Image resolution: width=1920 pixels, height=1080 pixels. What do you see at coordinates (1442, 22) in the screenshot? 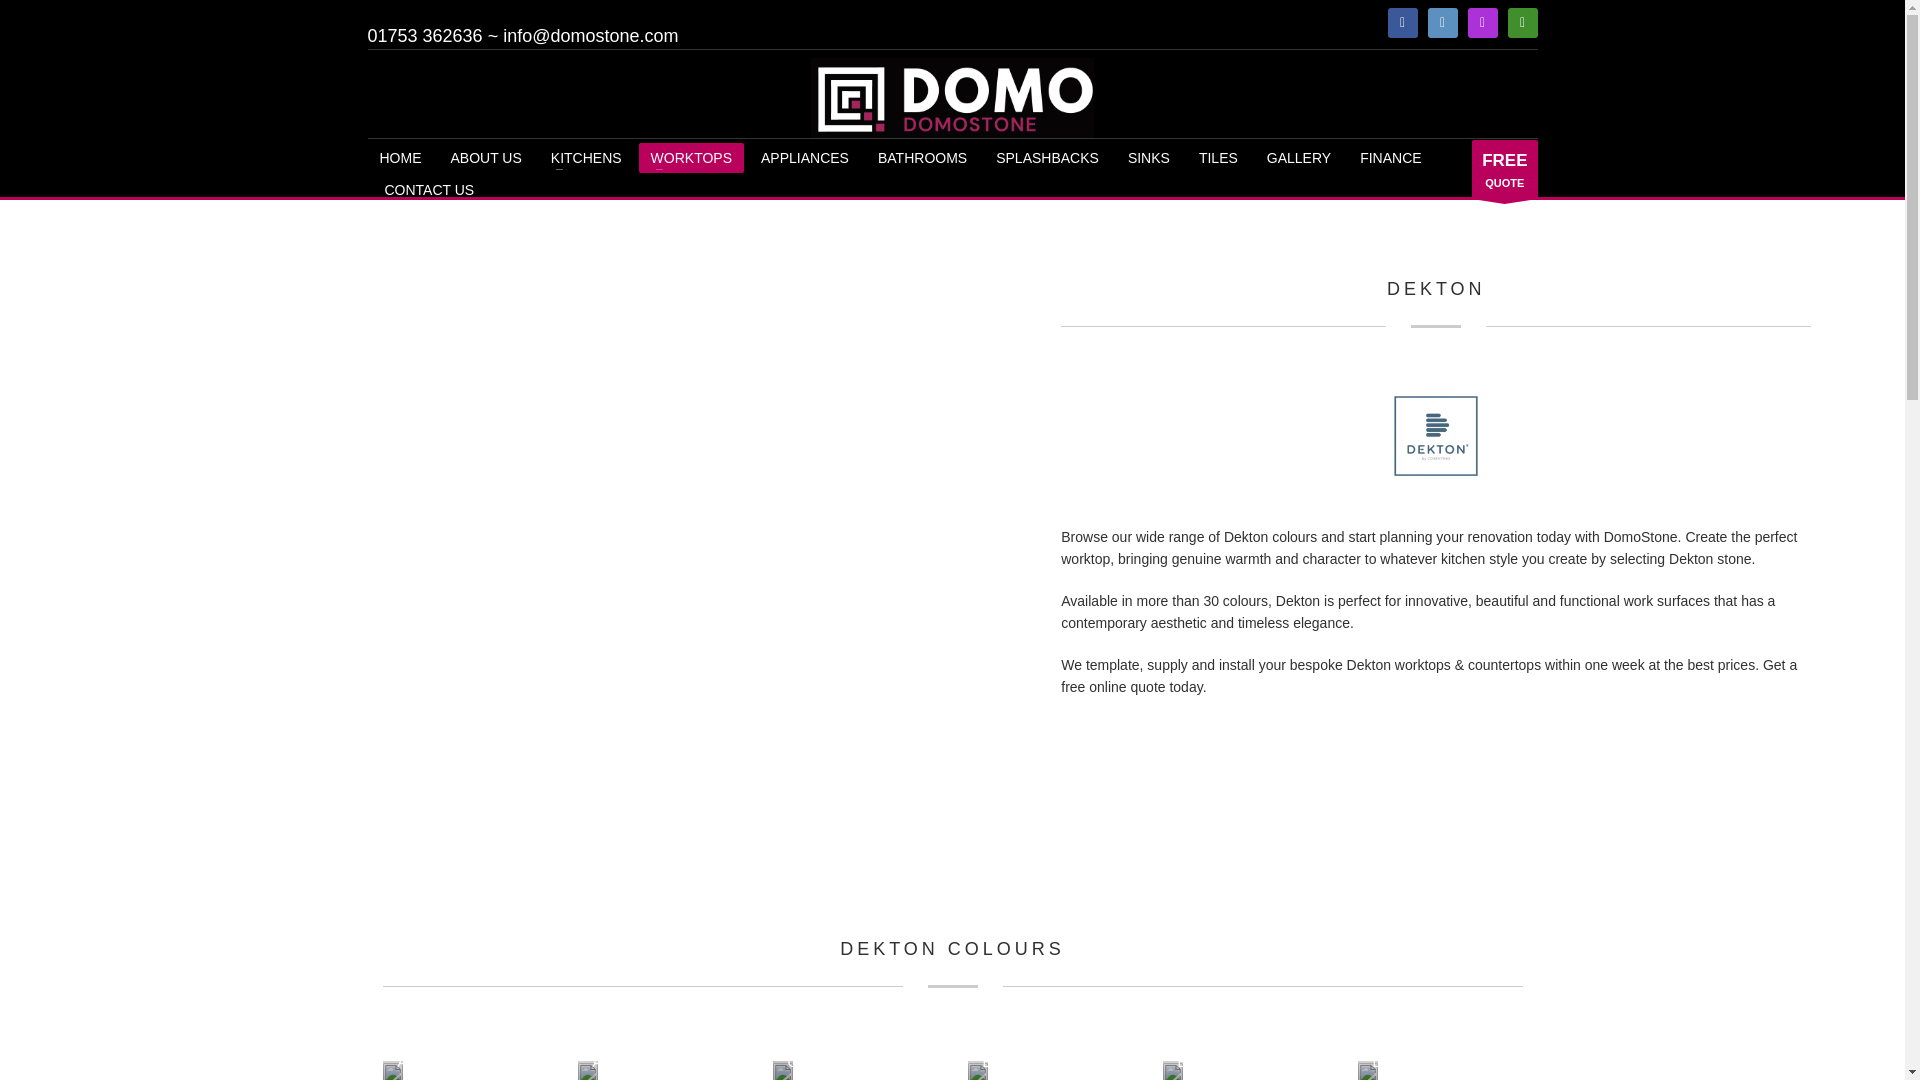
I see `Google Business ` at bounding box center [1442, 22].